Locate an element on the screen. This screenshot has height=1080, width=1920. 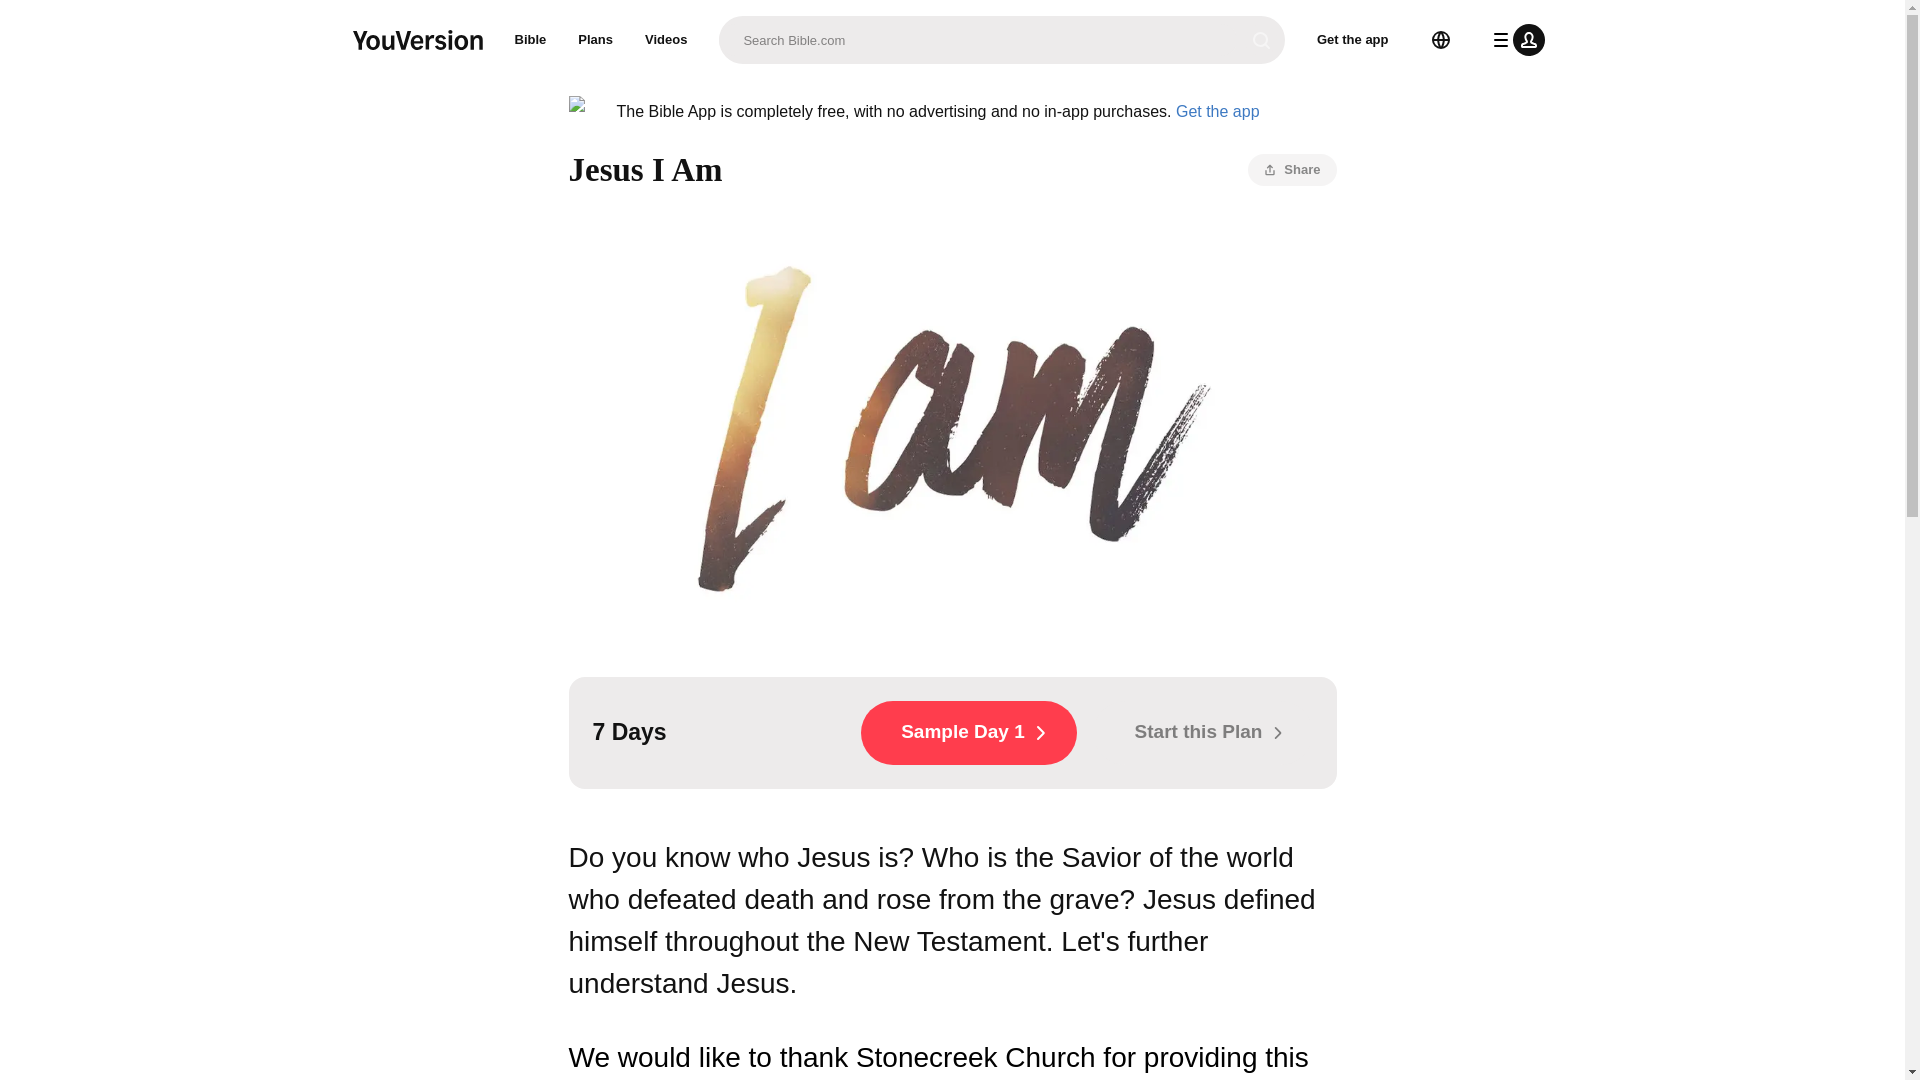
Share is located at coordinates (1292, 170).